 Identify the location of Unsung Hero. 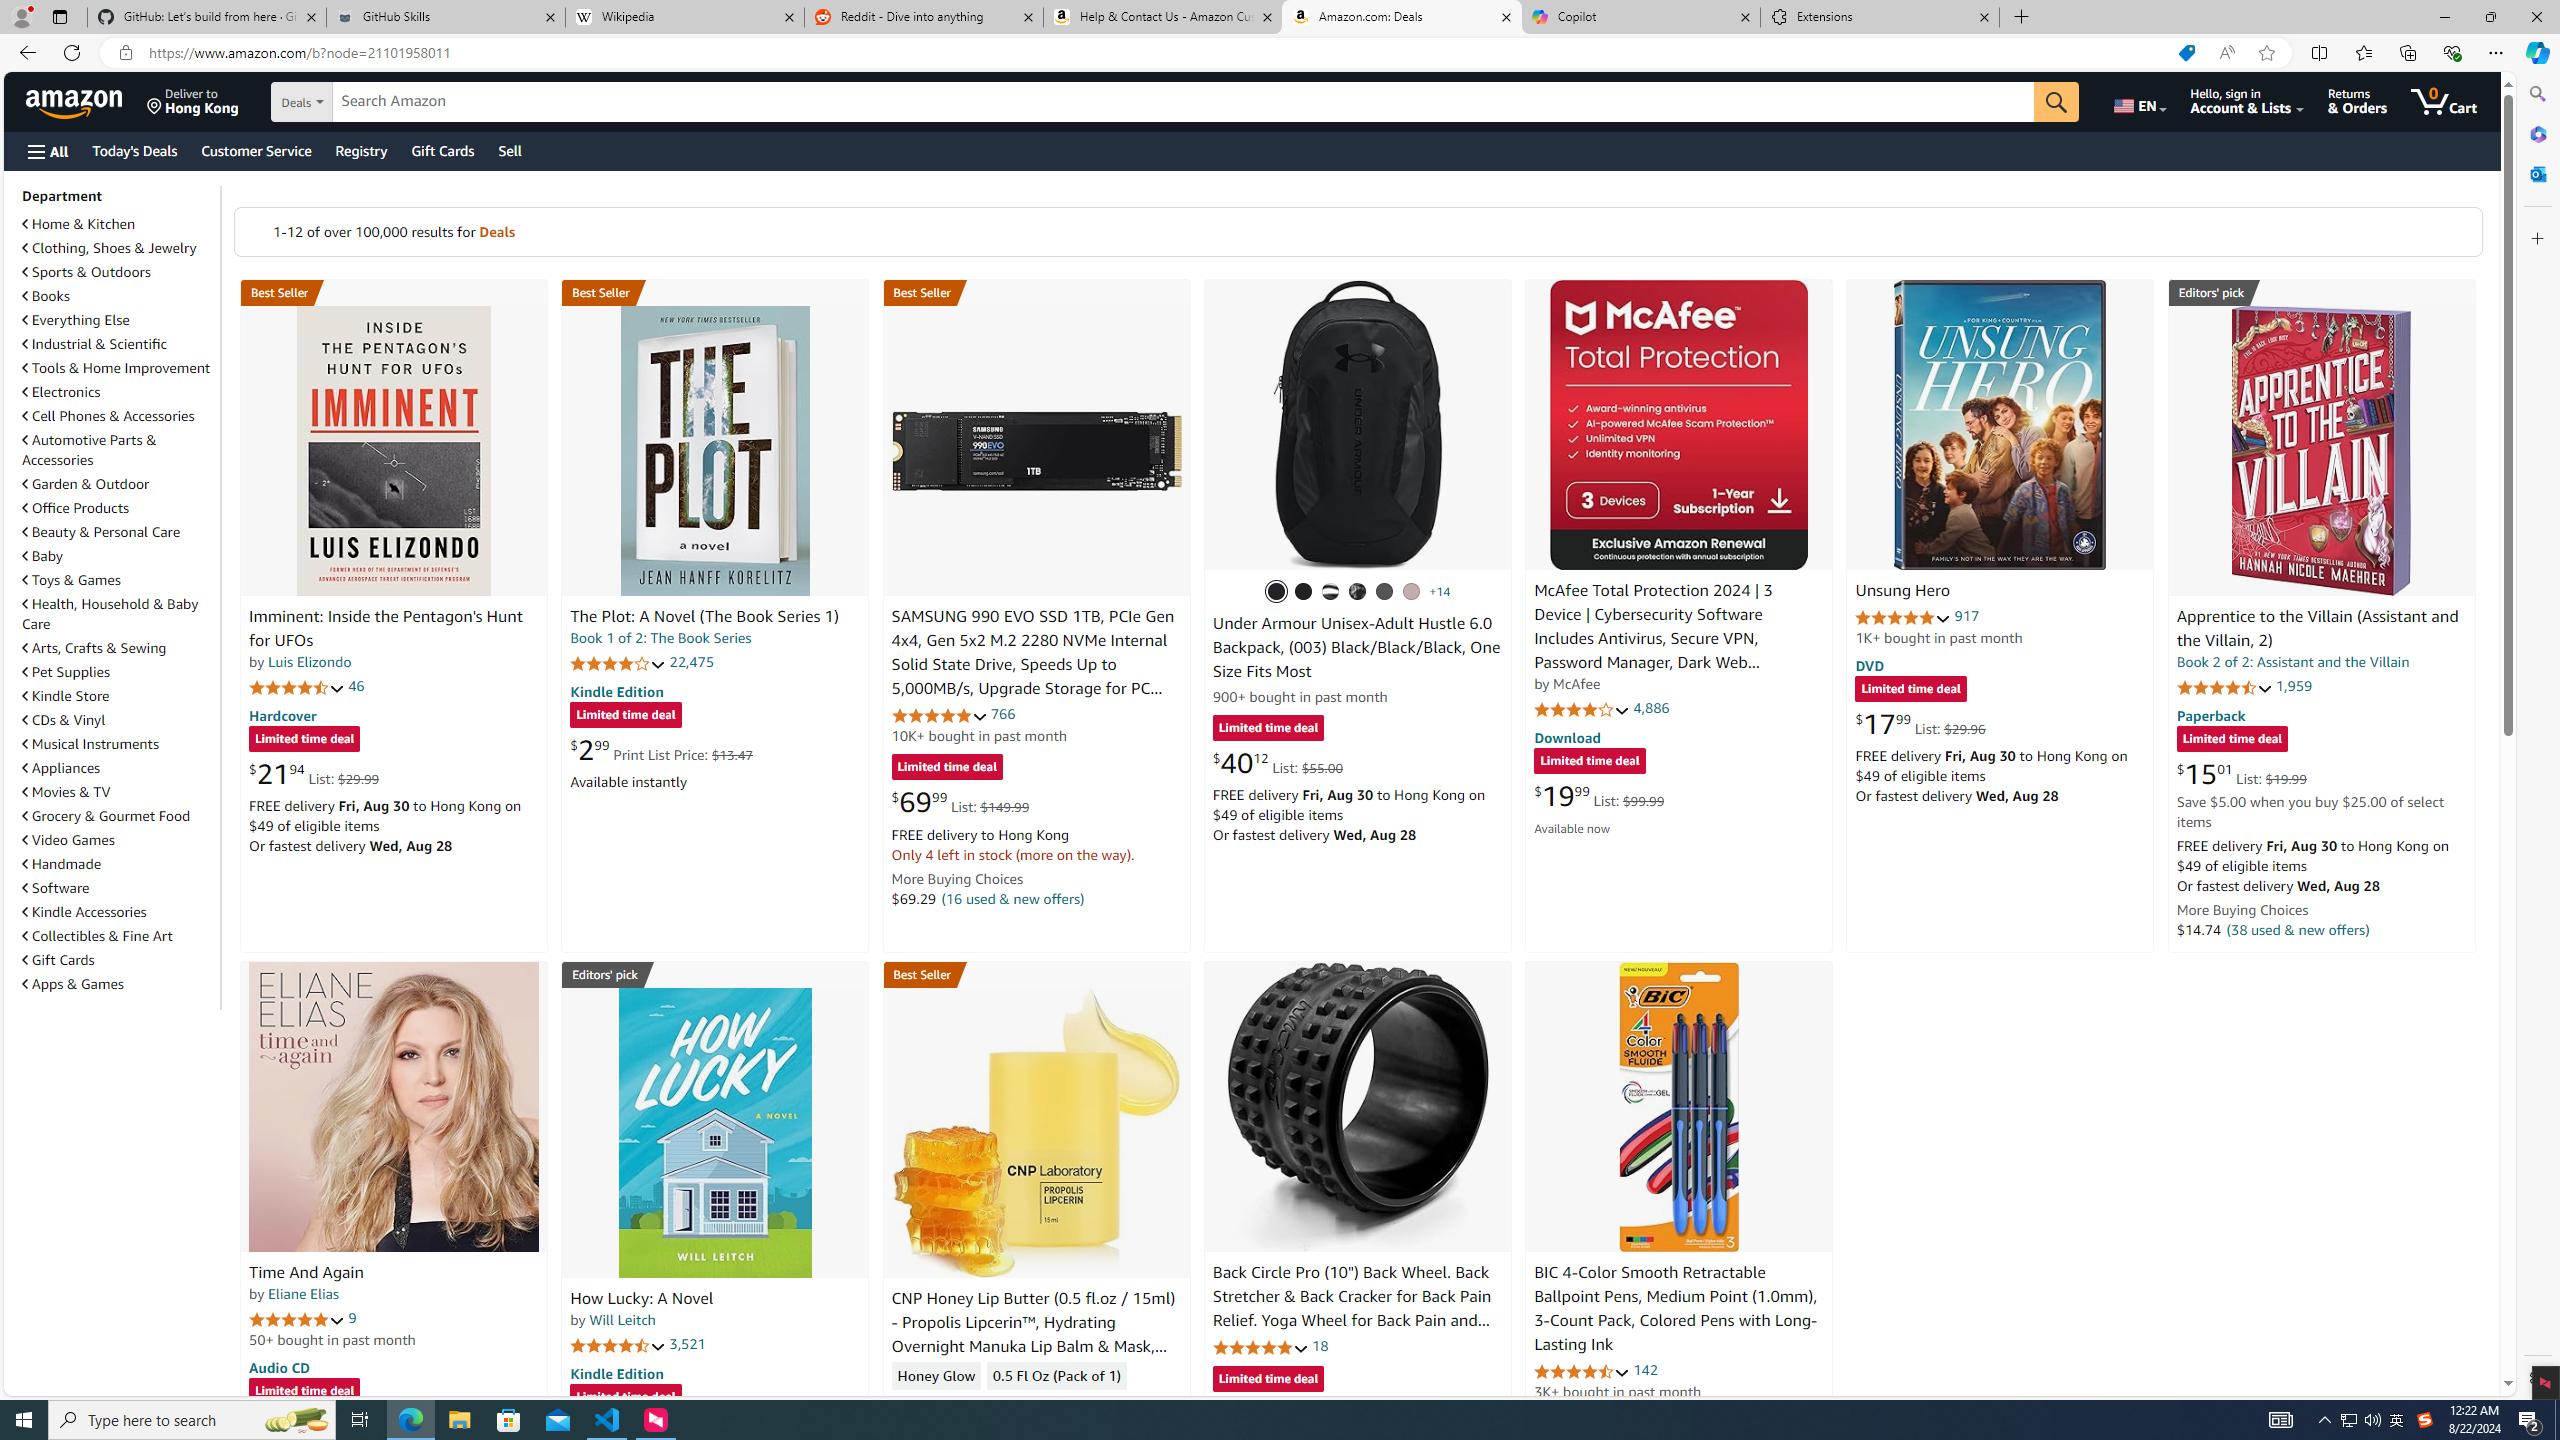
(1903, 592).